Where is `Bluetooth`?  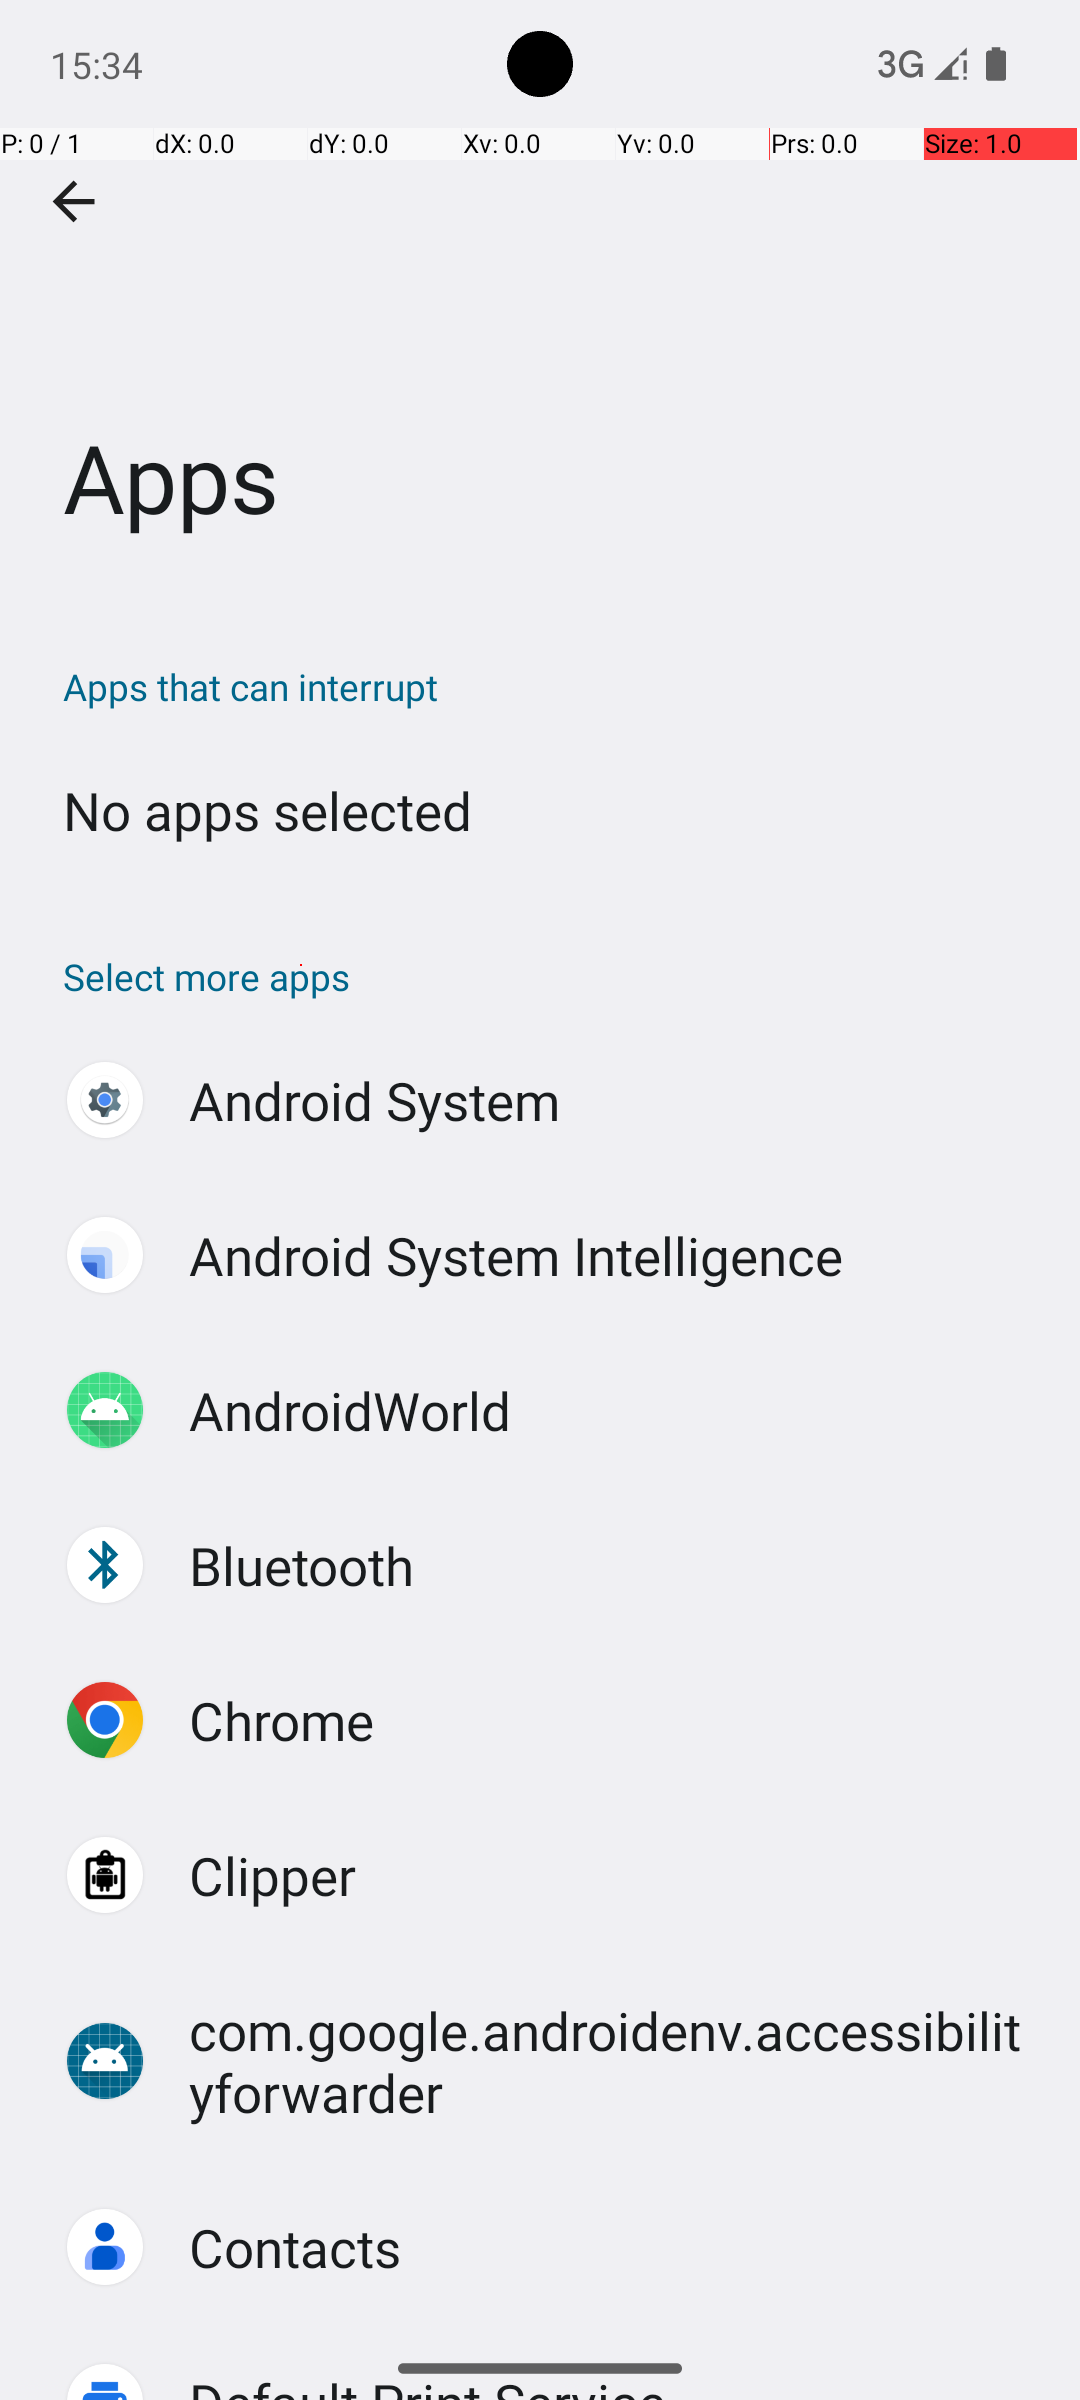 Bluetooth is located at coordinates (302, 1566).